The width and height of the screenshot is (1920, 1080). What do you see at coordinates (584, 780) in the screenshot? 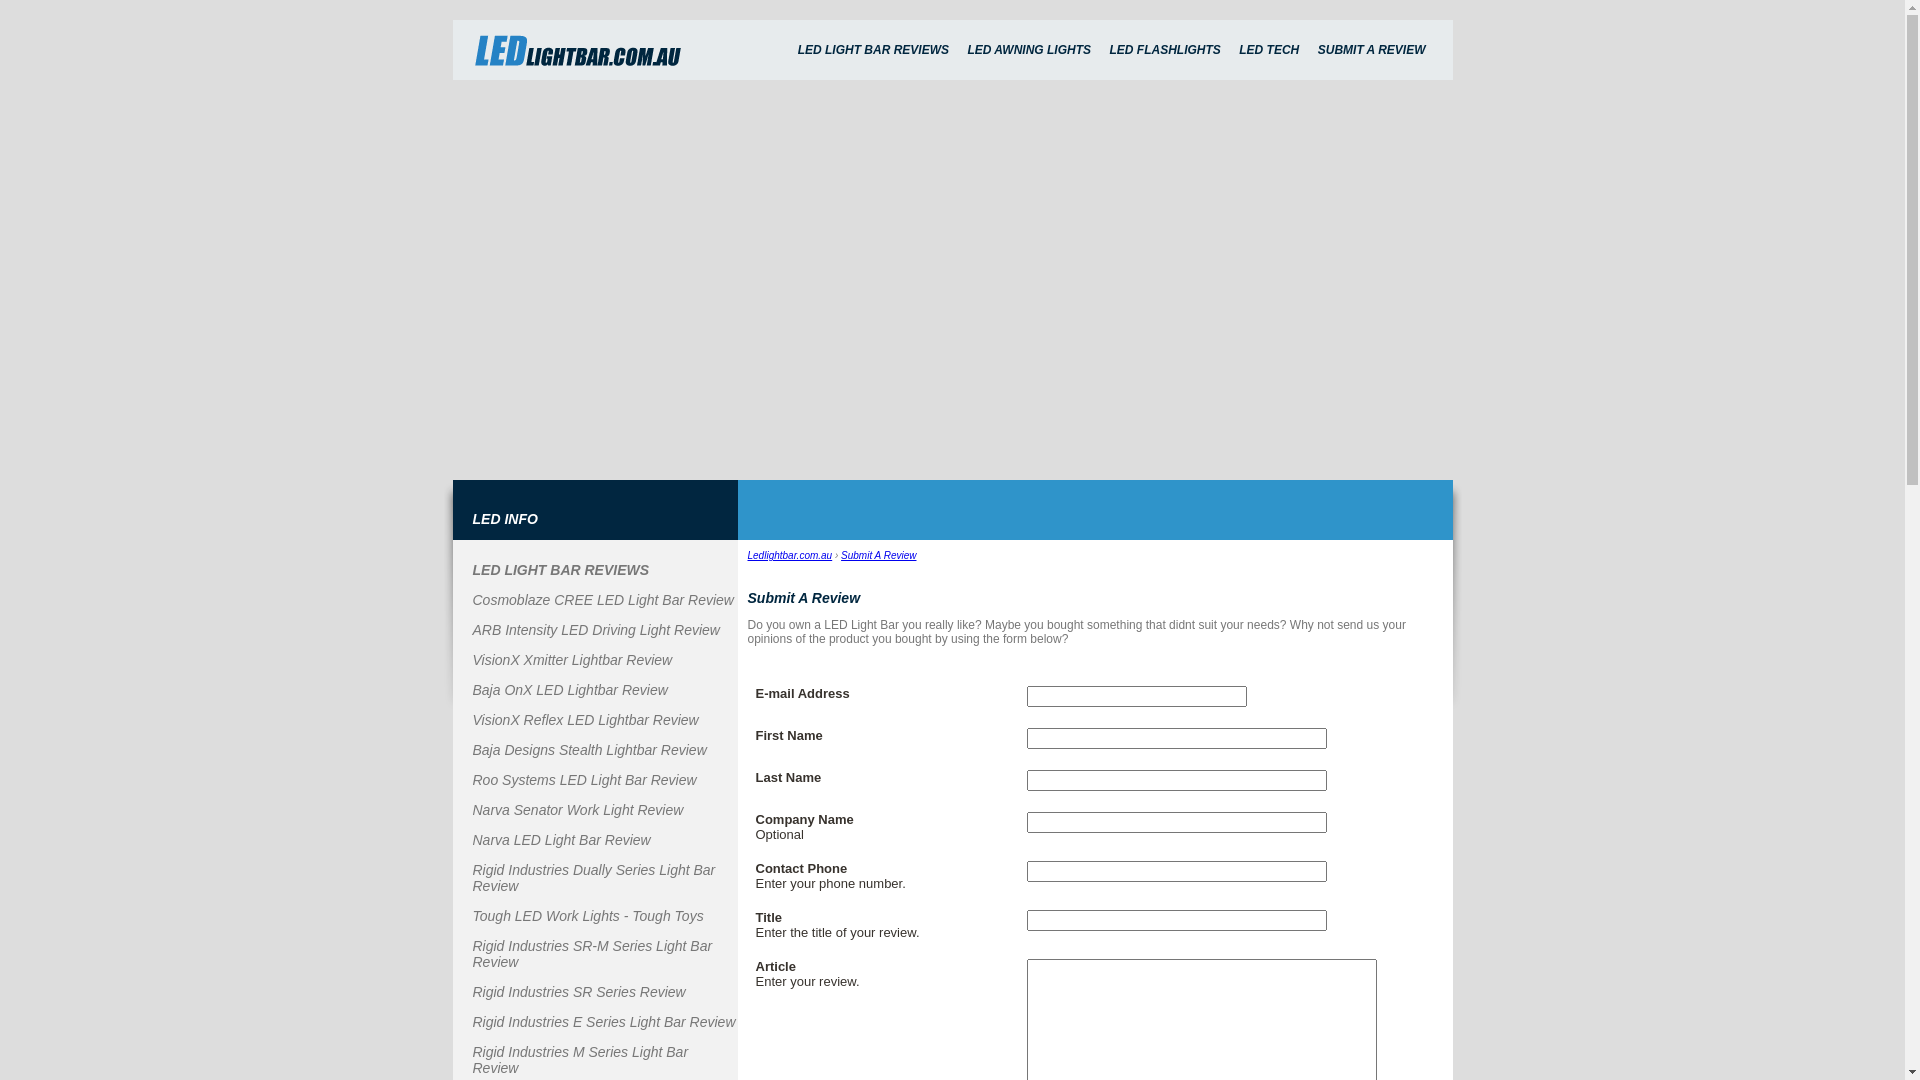
I see `Roo Systems LED Light Bar Review` at bounding box center [584, 780].